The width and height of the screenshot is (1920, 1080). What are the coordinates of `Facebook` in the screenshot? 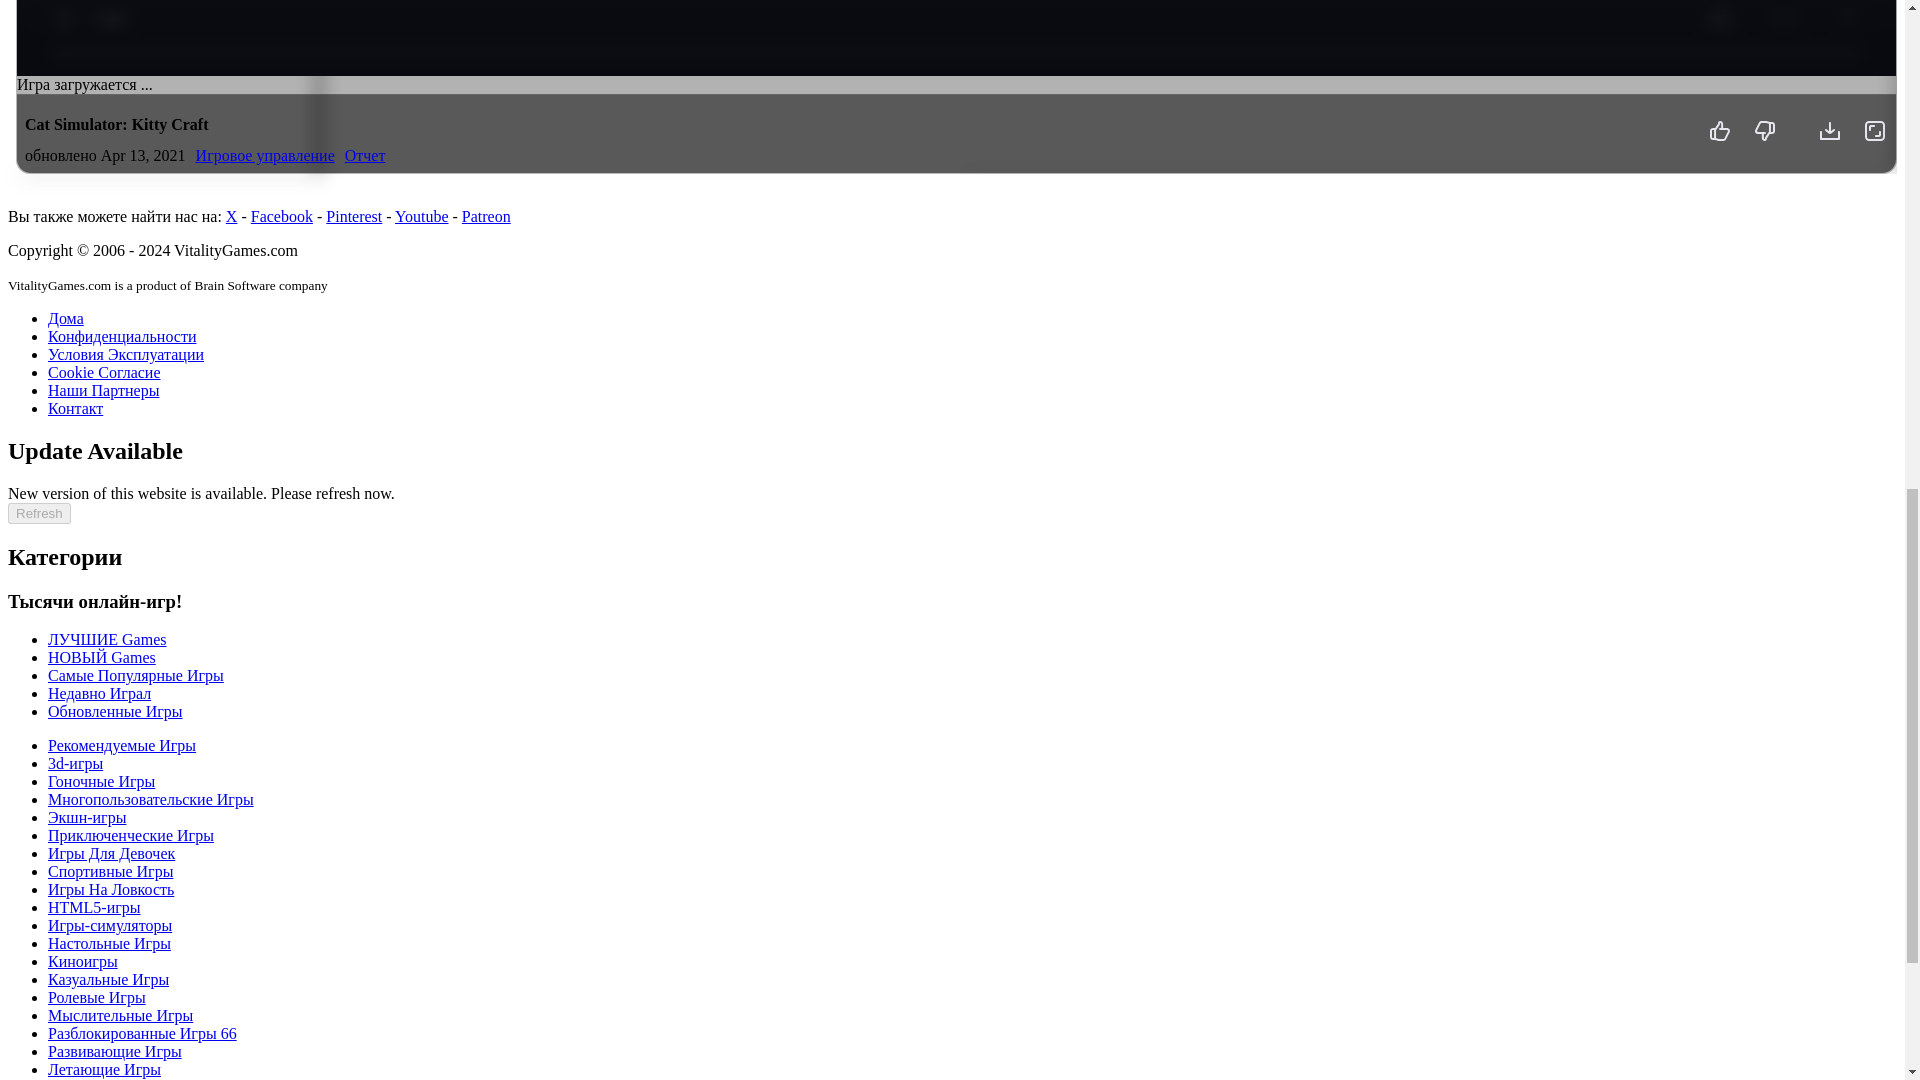 It's located at (282, 216).